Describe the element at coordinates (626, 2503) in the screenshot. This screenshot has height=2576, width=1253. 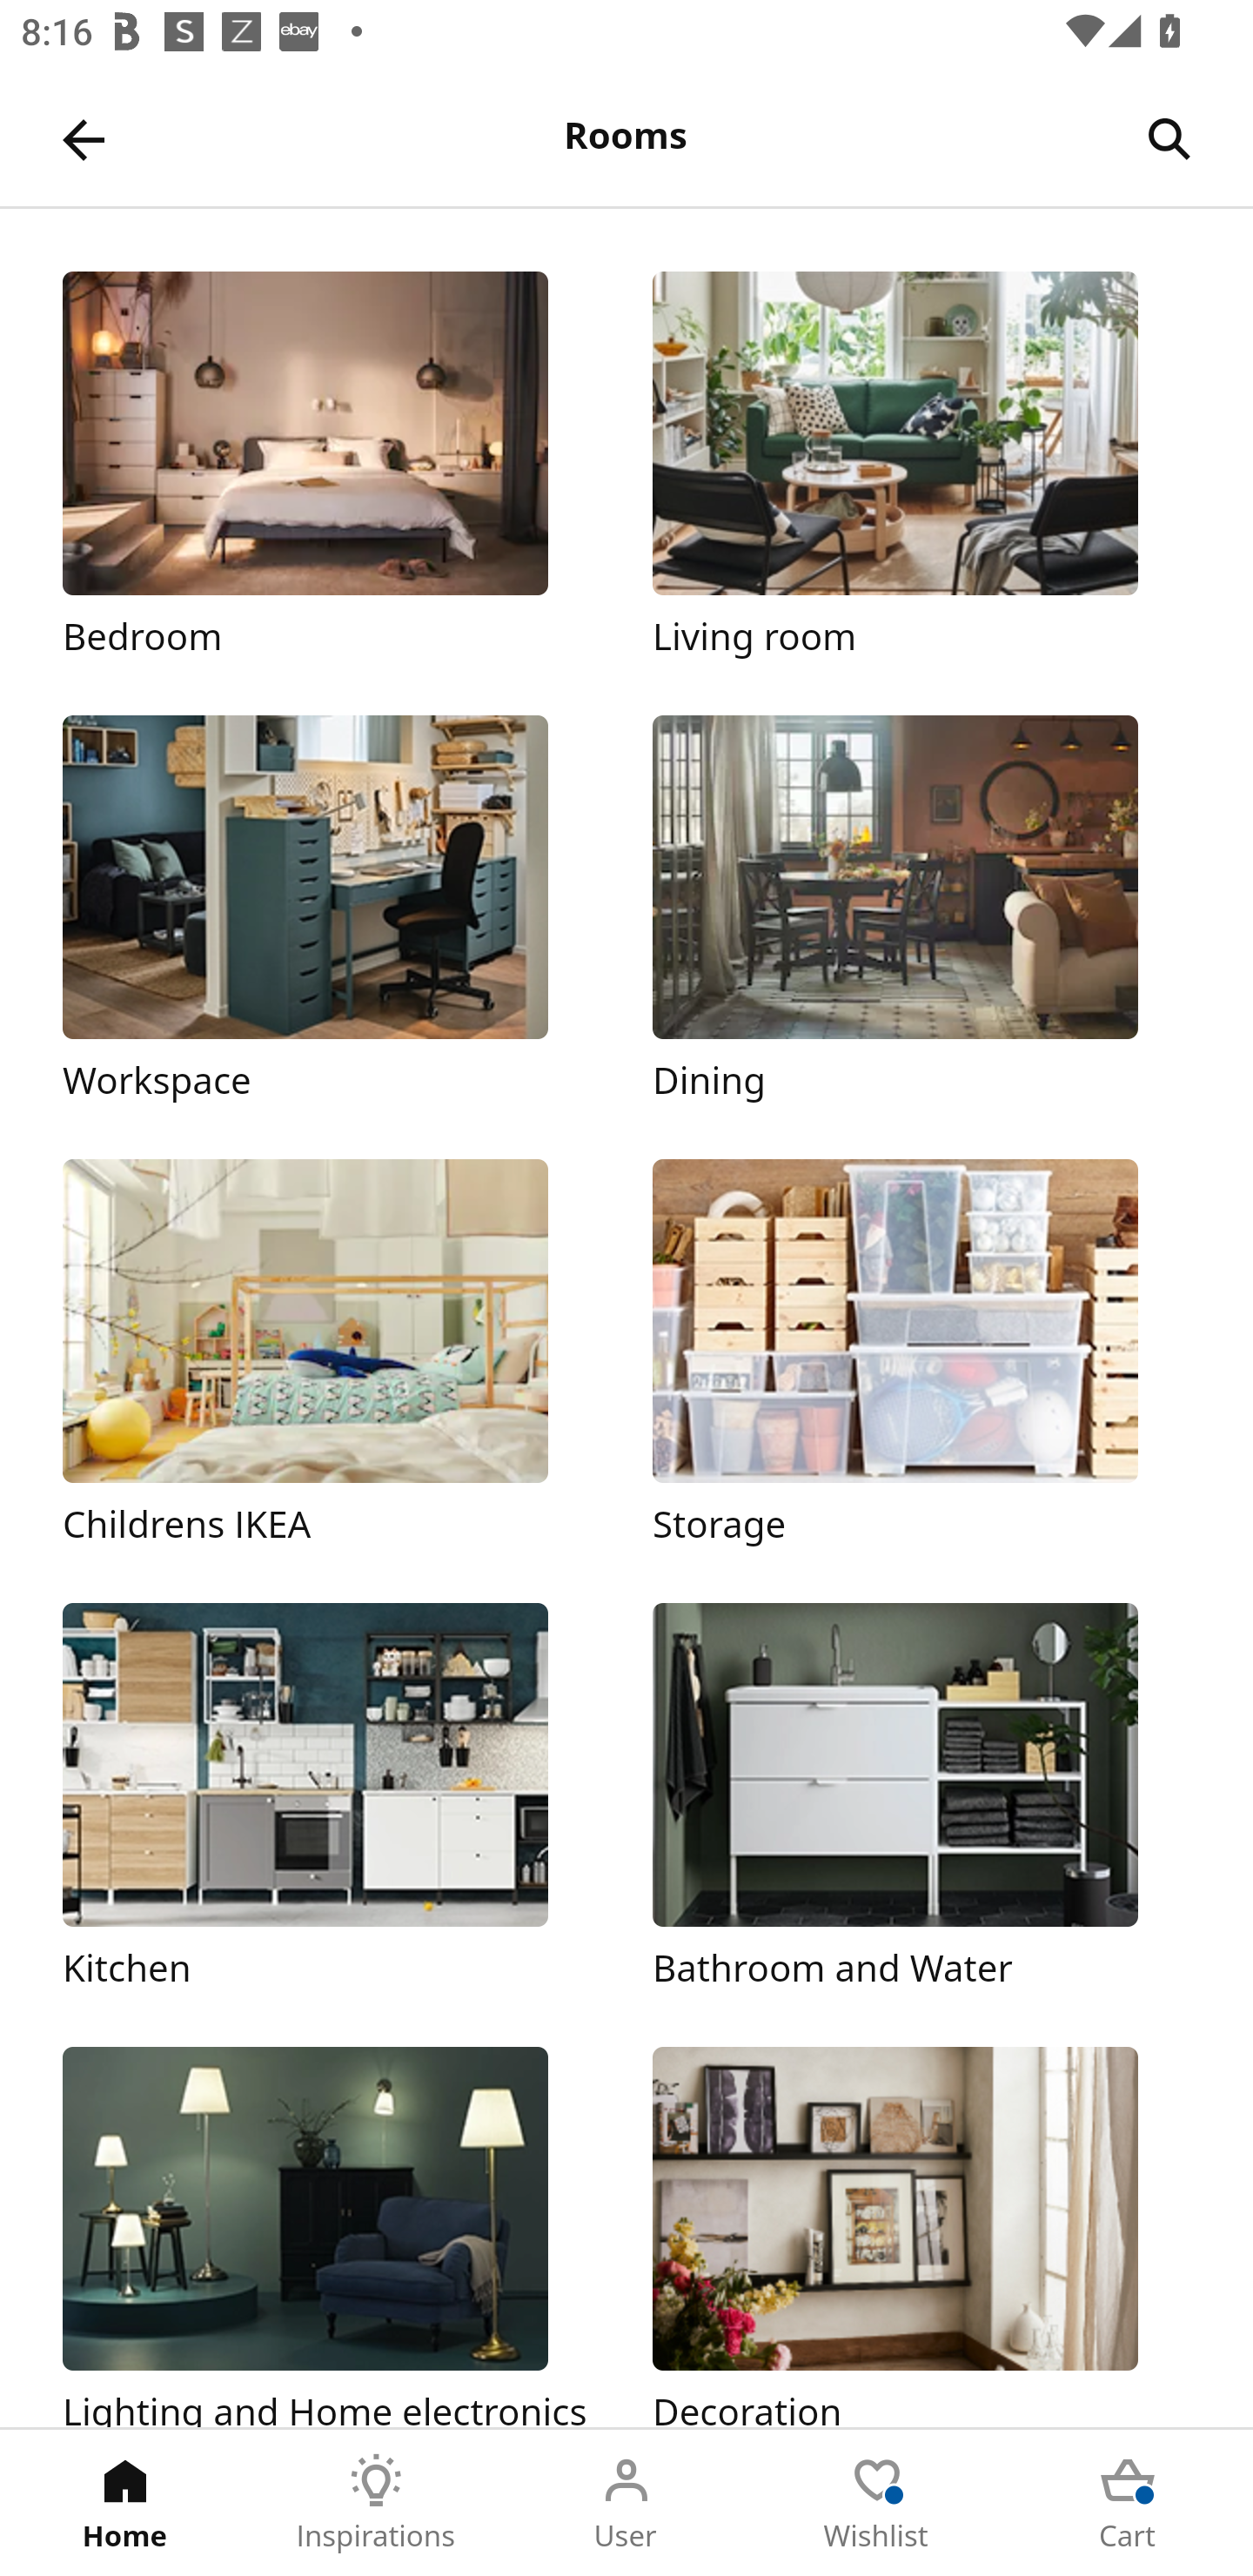
I see `User
Tab 3 of 5` at that location.